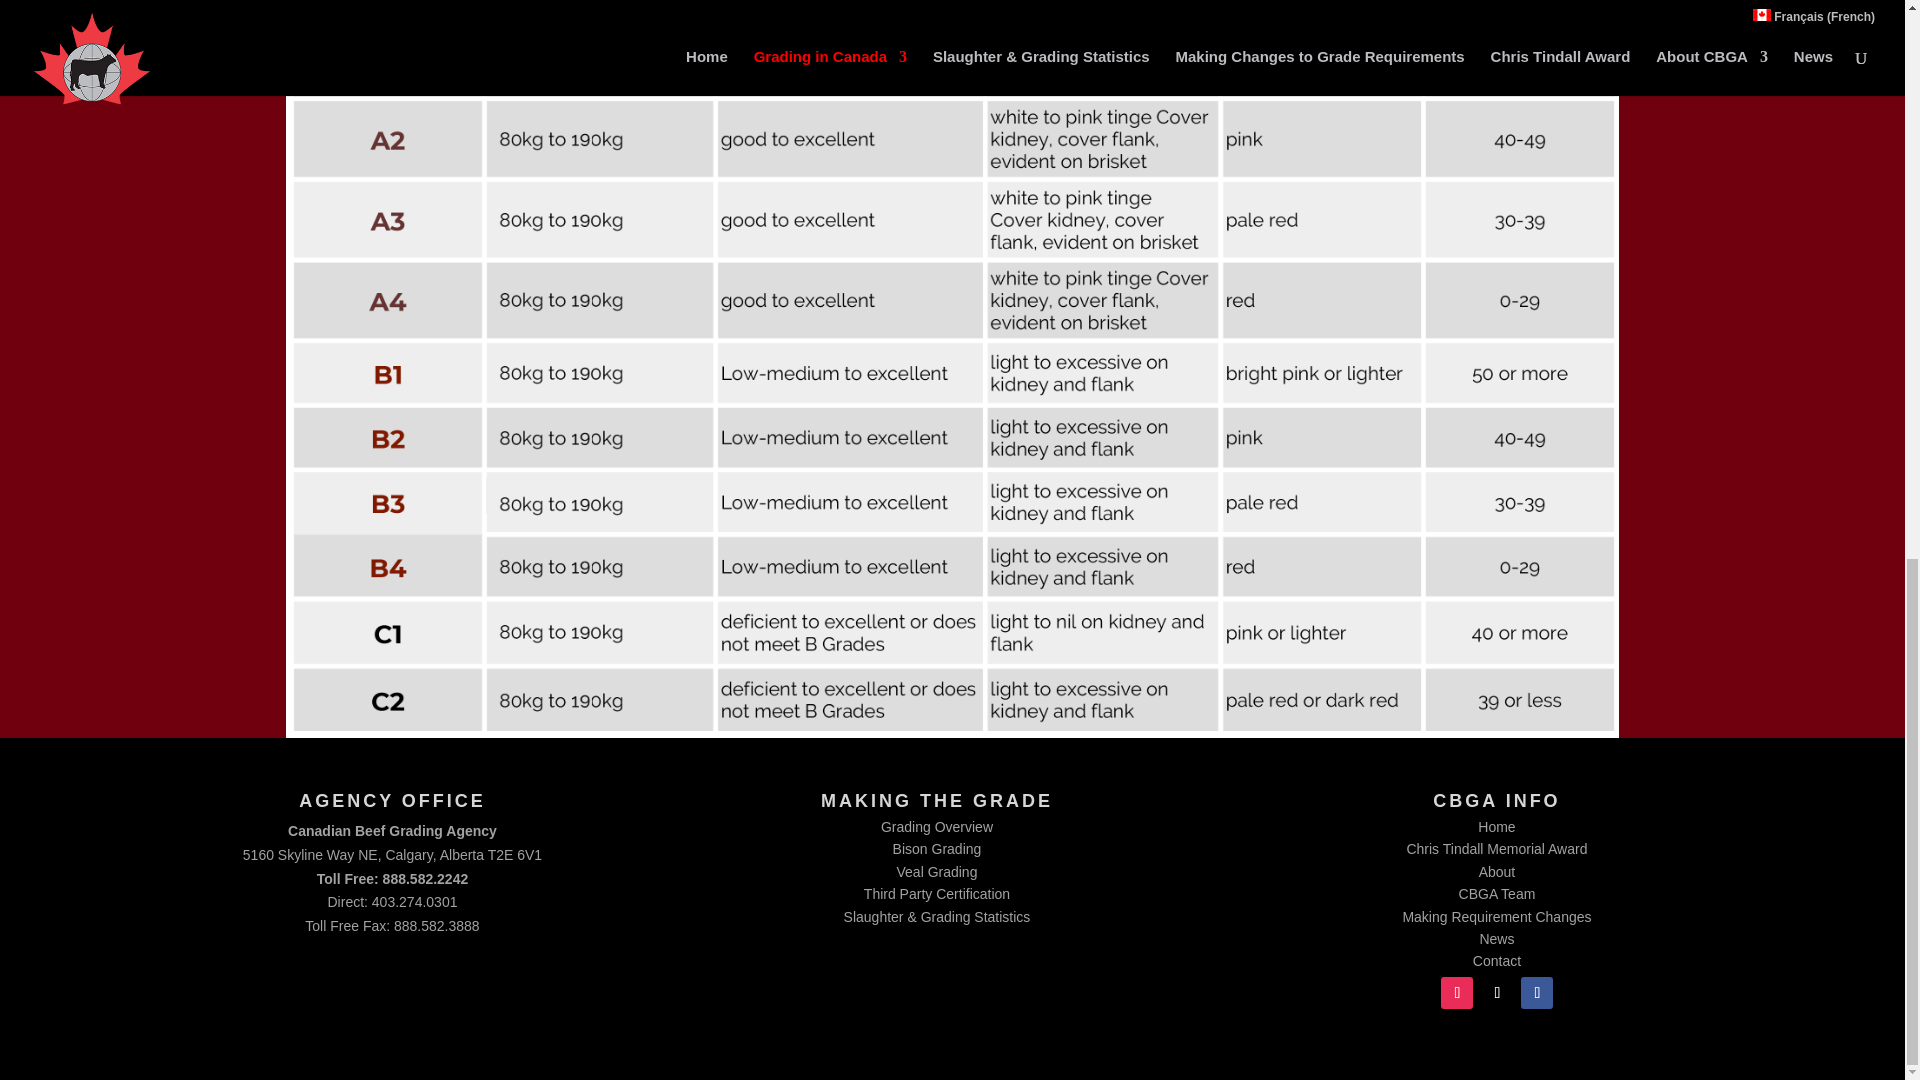 Image resolution: width=1920 pixels, height=1080 pixels. I want to click on Bison Grading, so click(936, 849).